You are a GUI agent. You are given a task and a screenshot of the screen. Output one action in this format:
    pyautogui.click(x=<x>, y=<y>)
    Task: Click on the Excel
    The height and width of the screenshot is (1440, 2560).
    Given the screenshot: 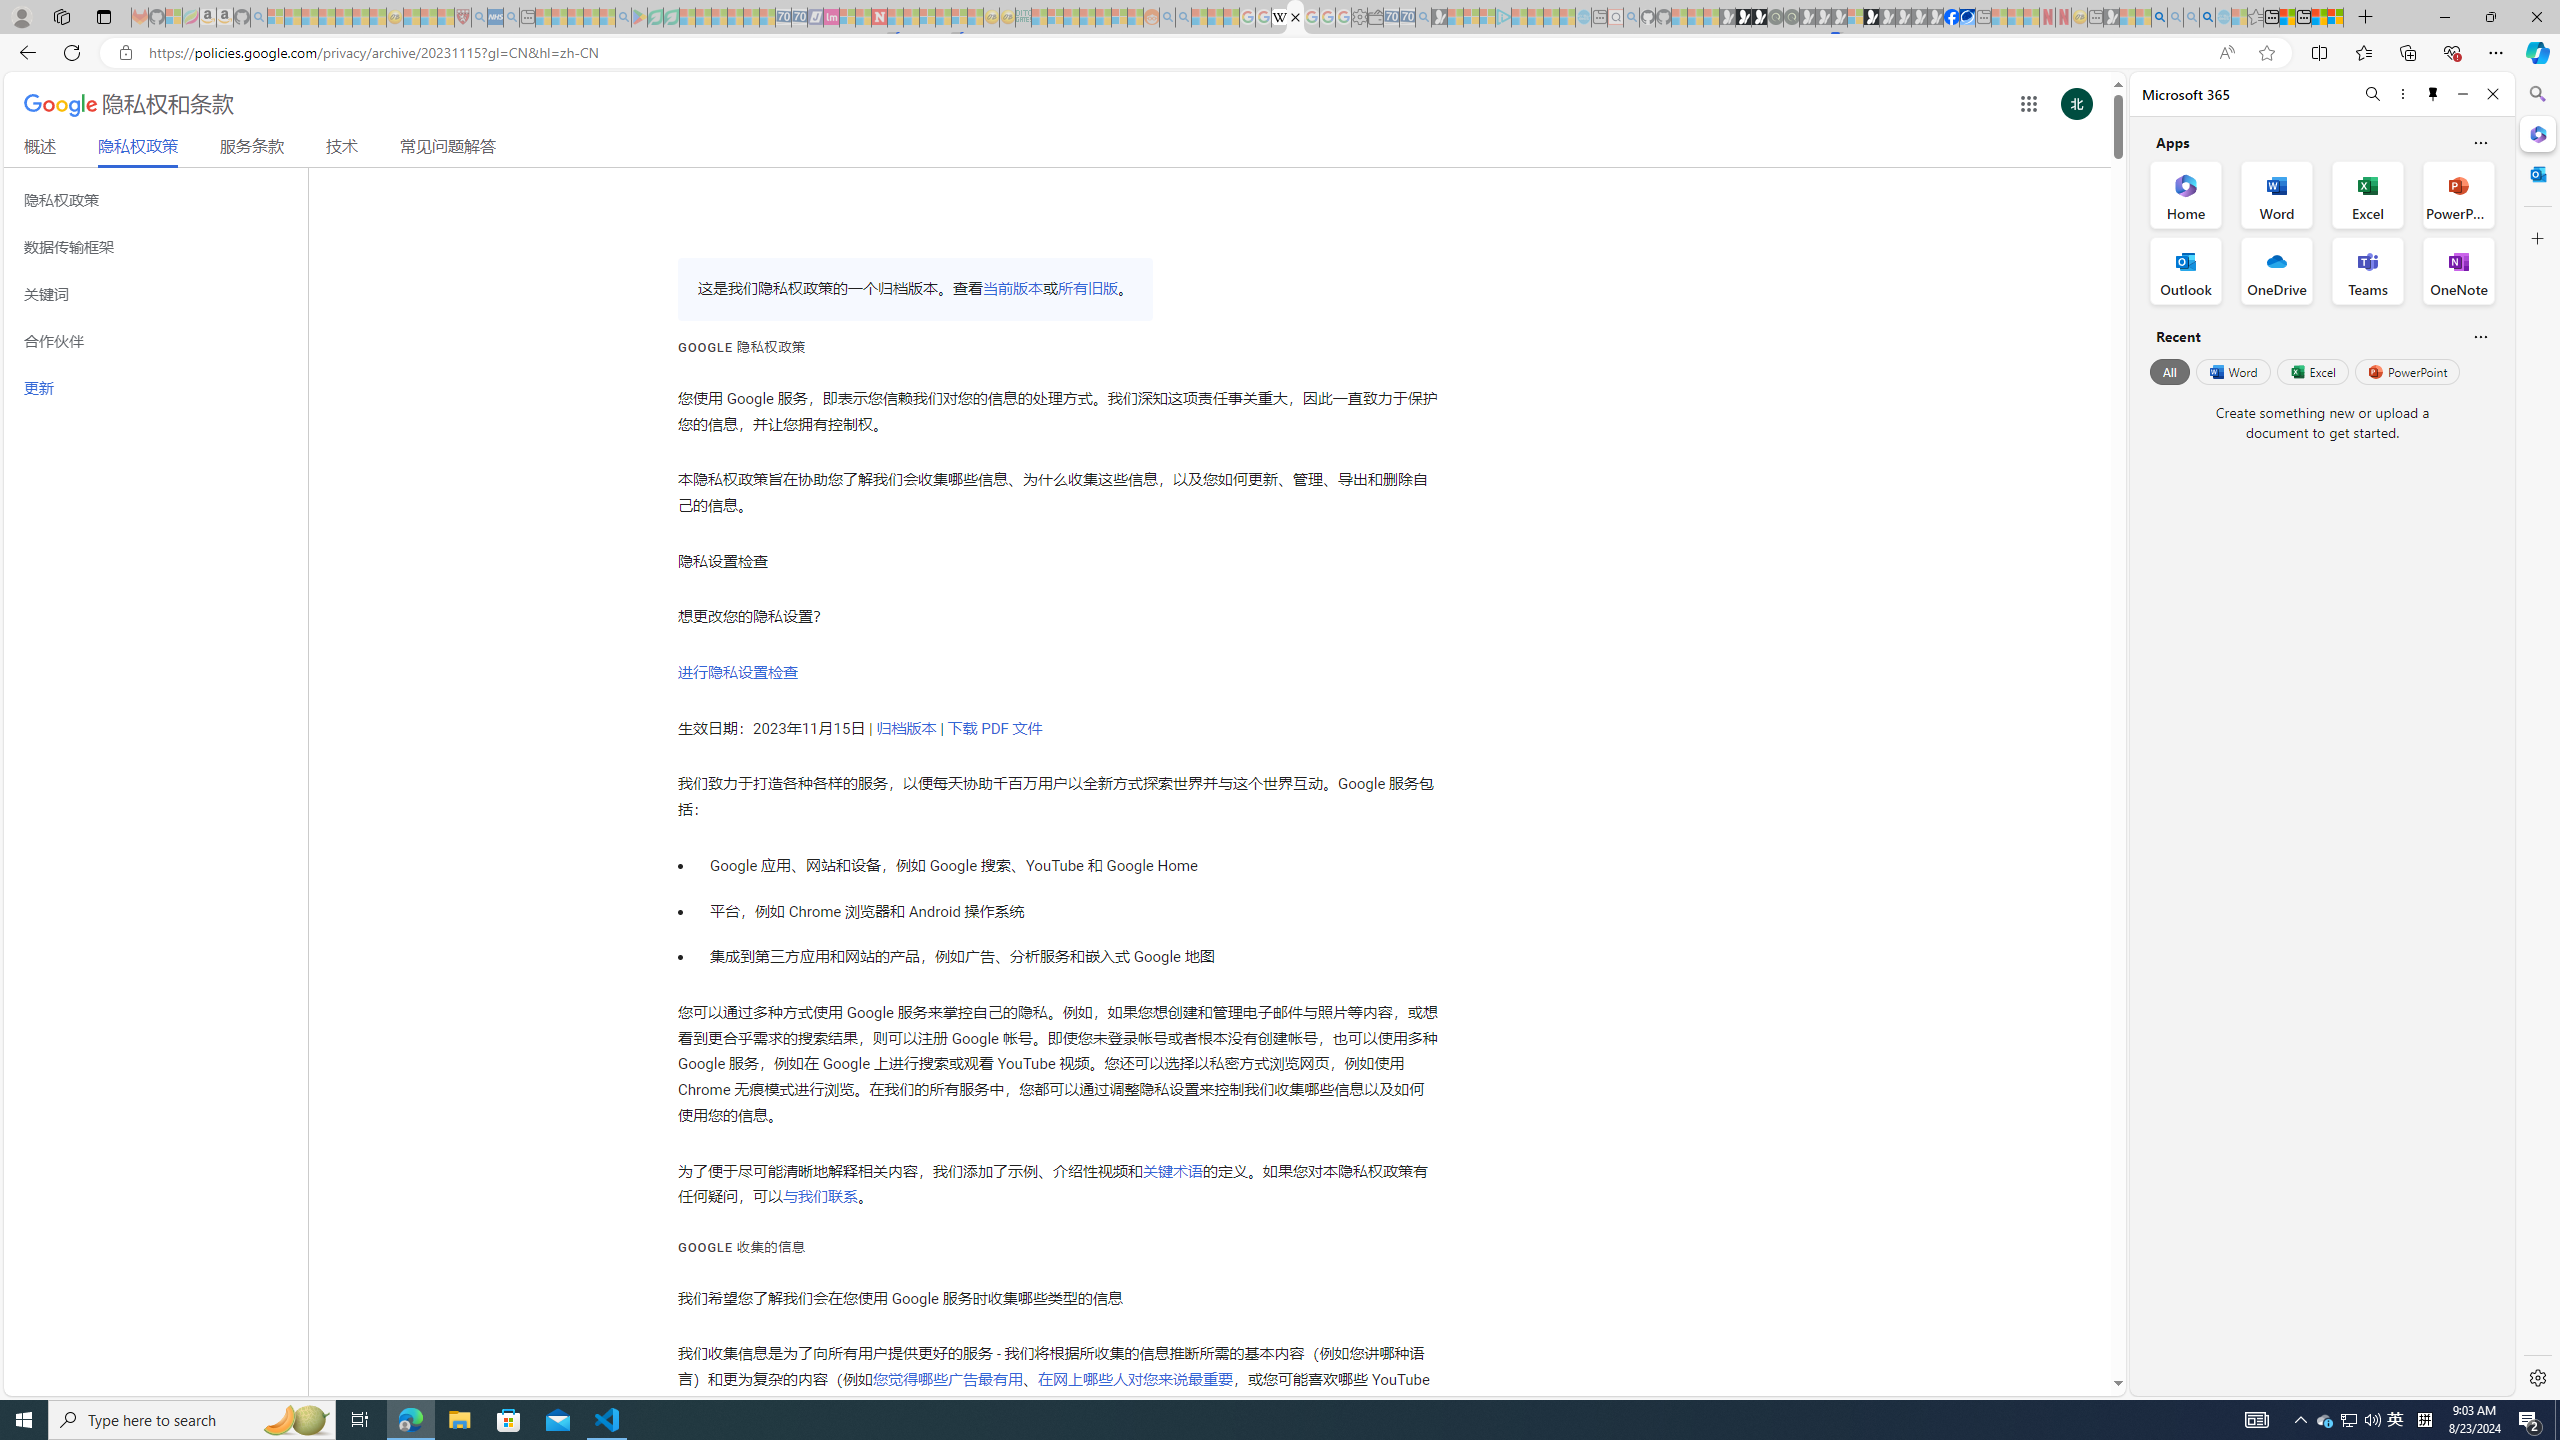 What is the action you would take?
    pyautogui.click(x=2312, y=371)
    